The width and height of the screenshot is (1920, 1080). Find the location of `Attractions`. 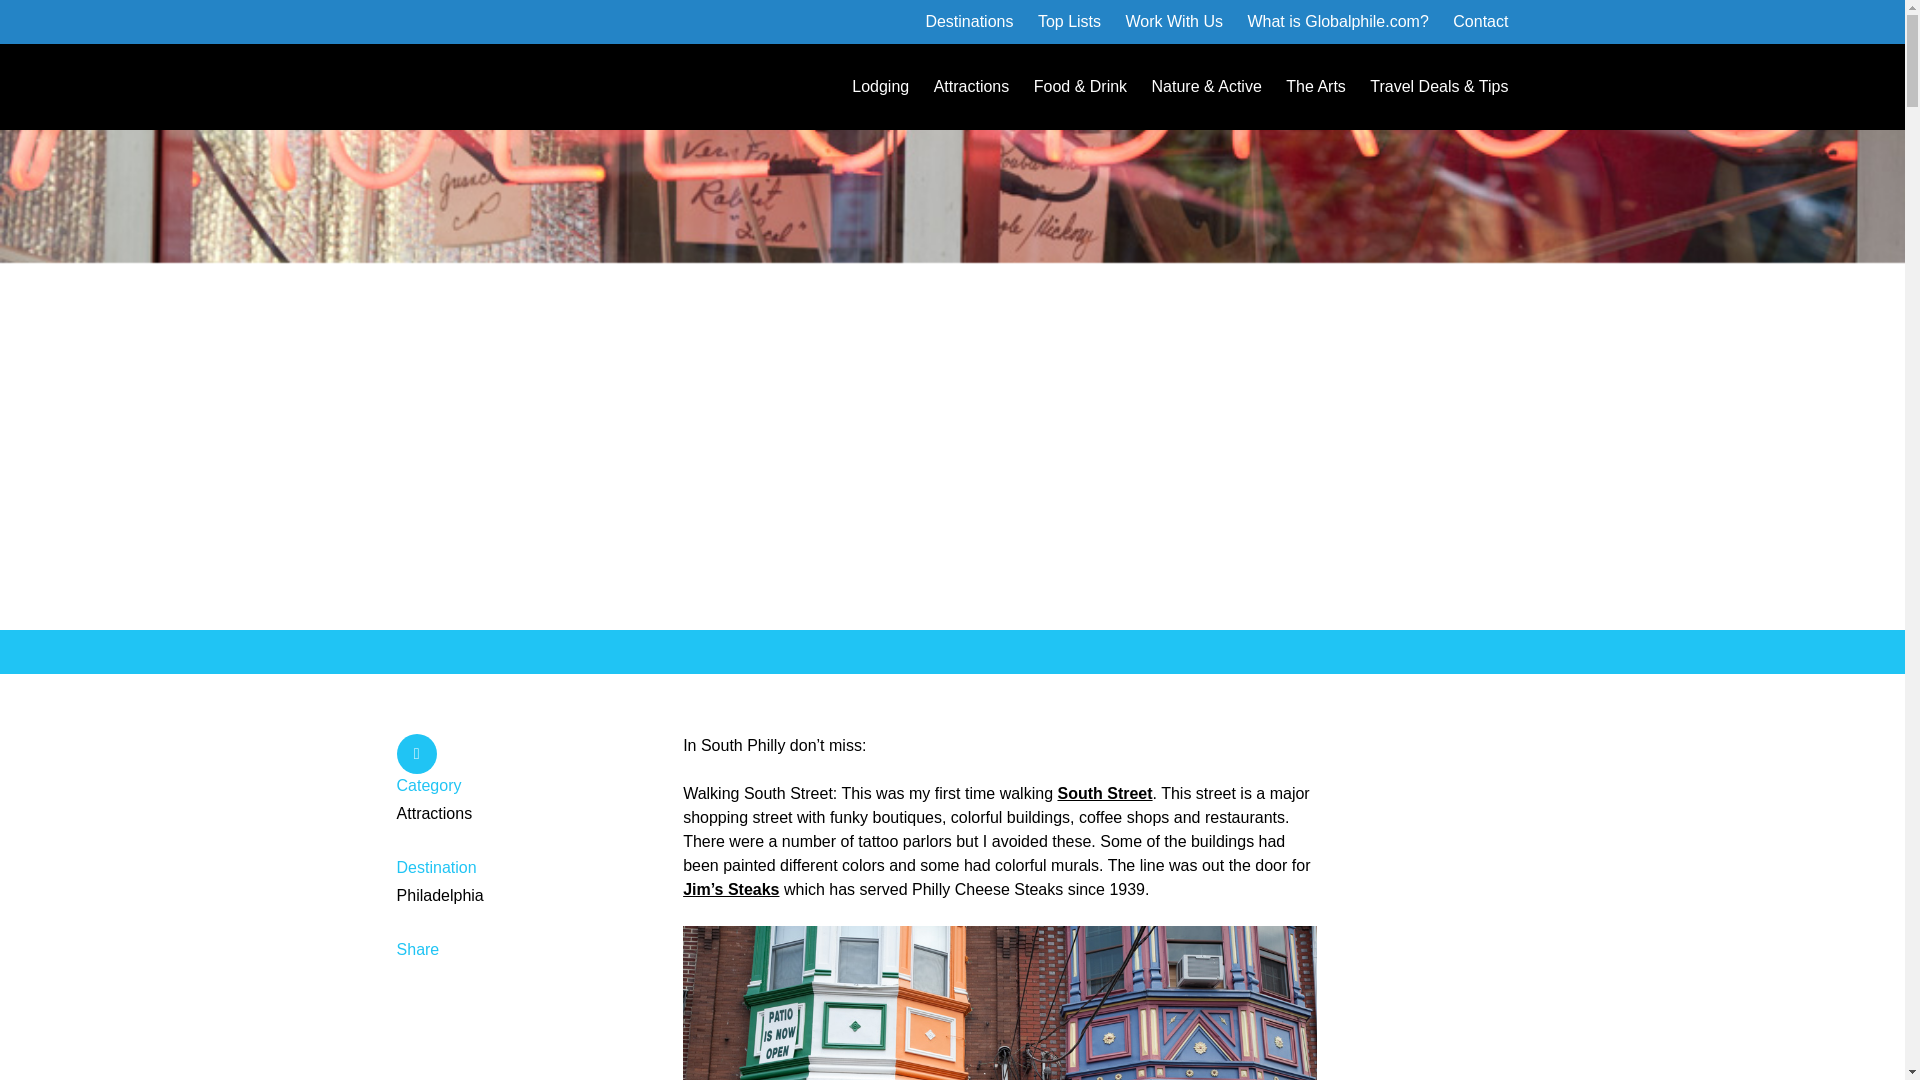

Attractions is located at coordinates (971, 86).